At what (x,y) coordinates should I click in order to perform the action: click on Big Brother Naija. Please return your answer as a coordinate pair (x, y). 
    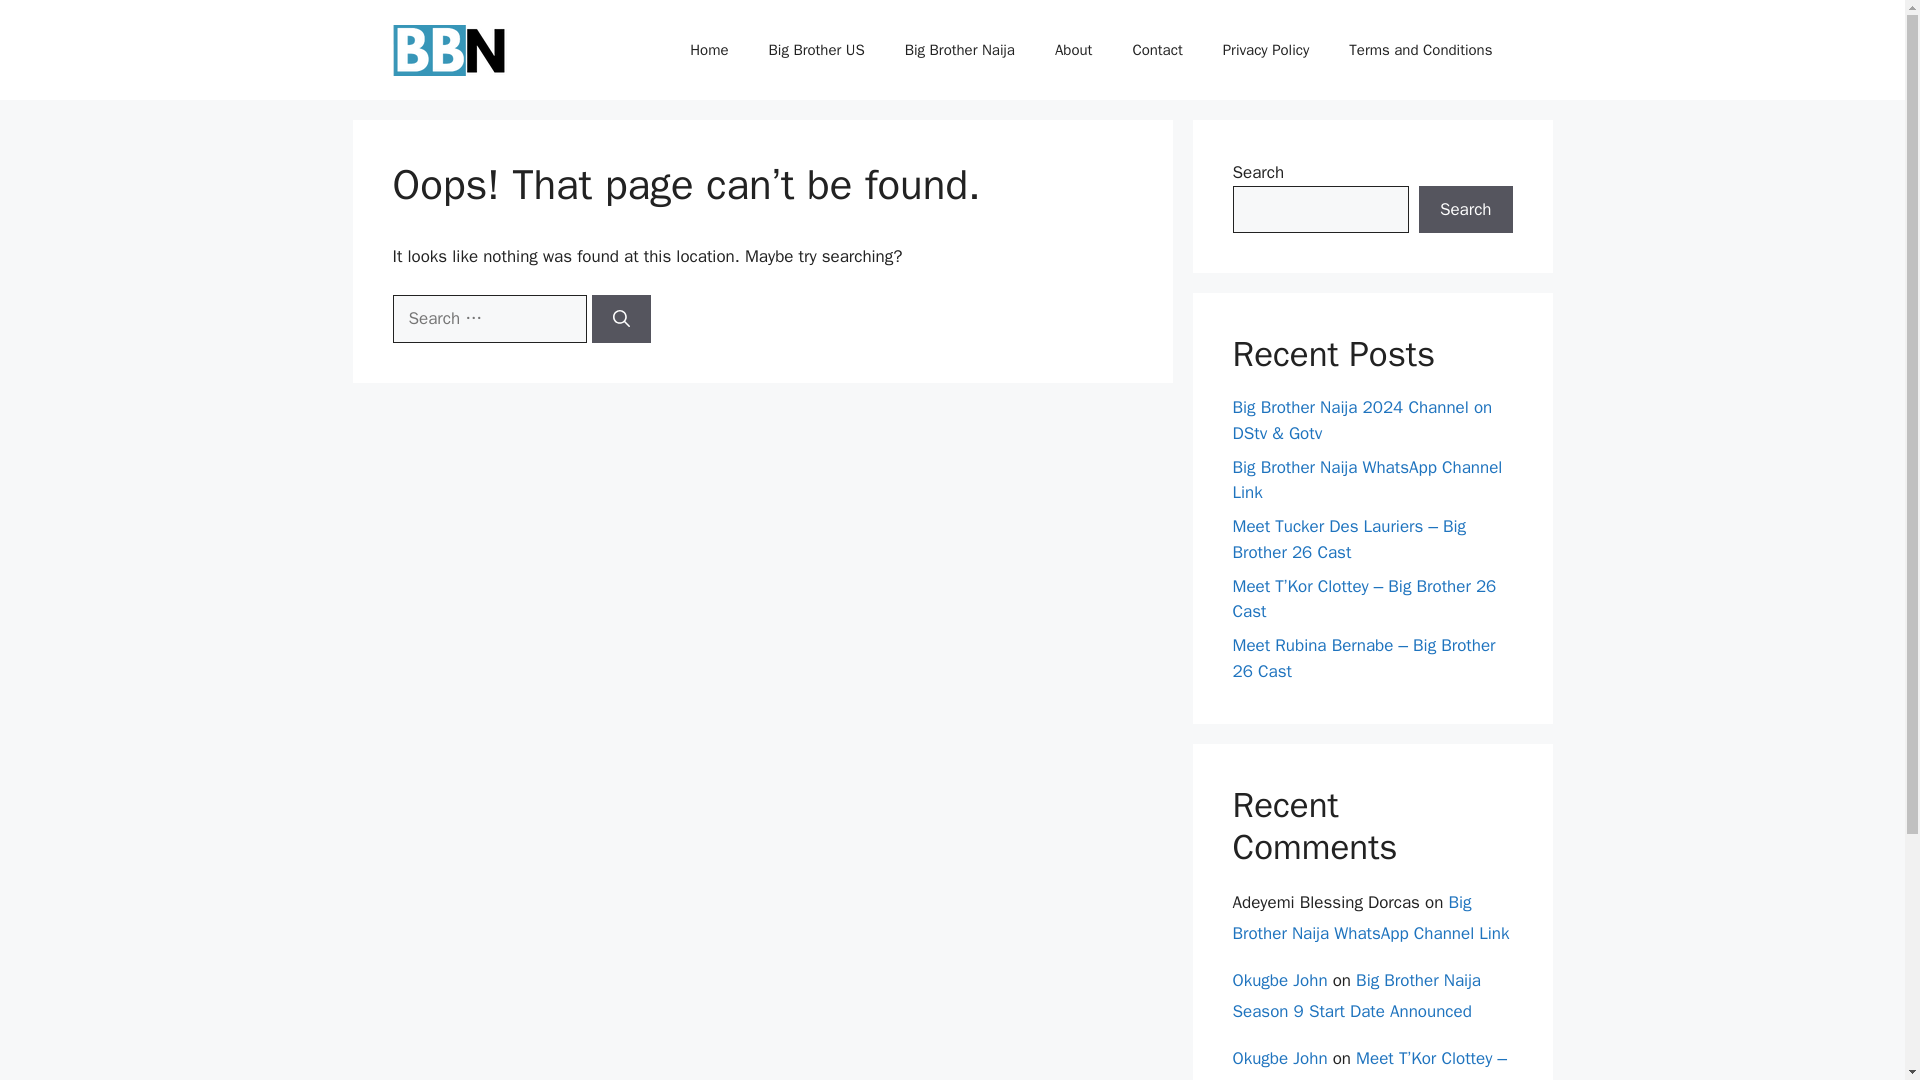
    Looking at the image, I should click on (960, 50).